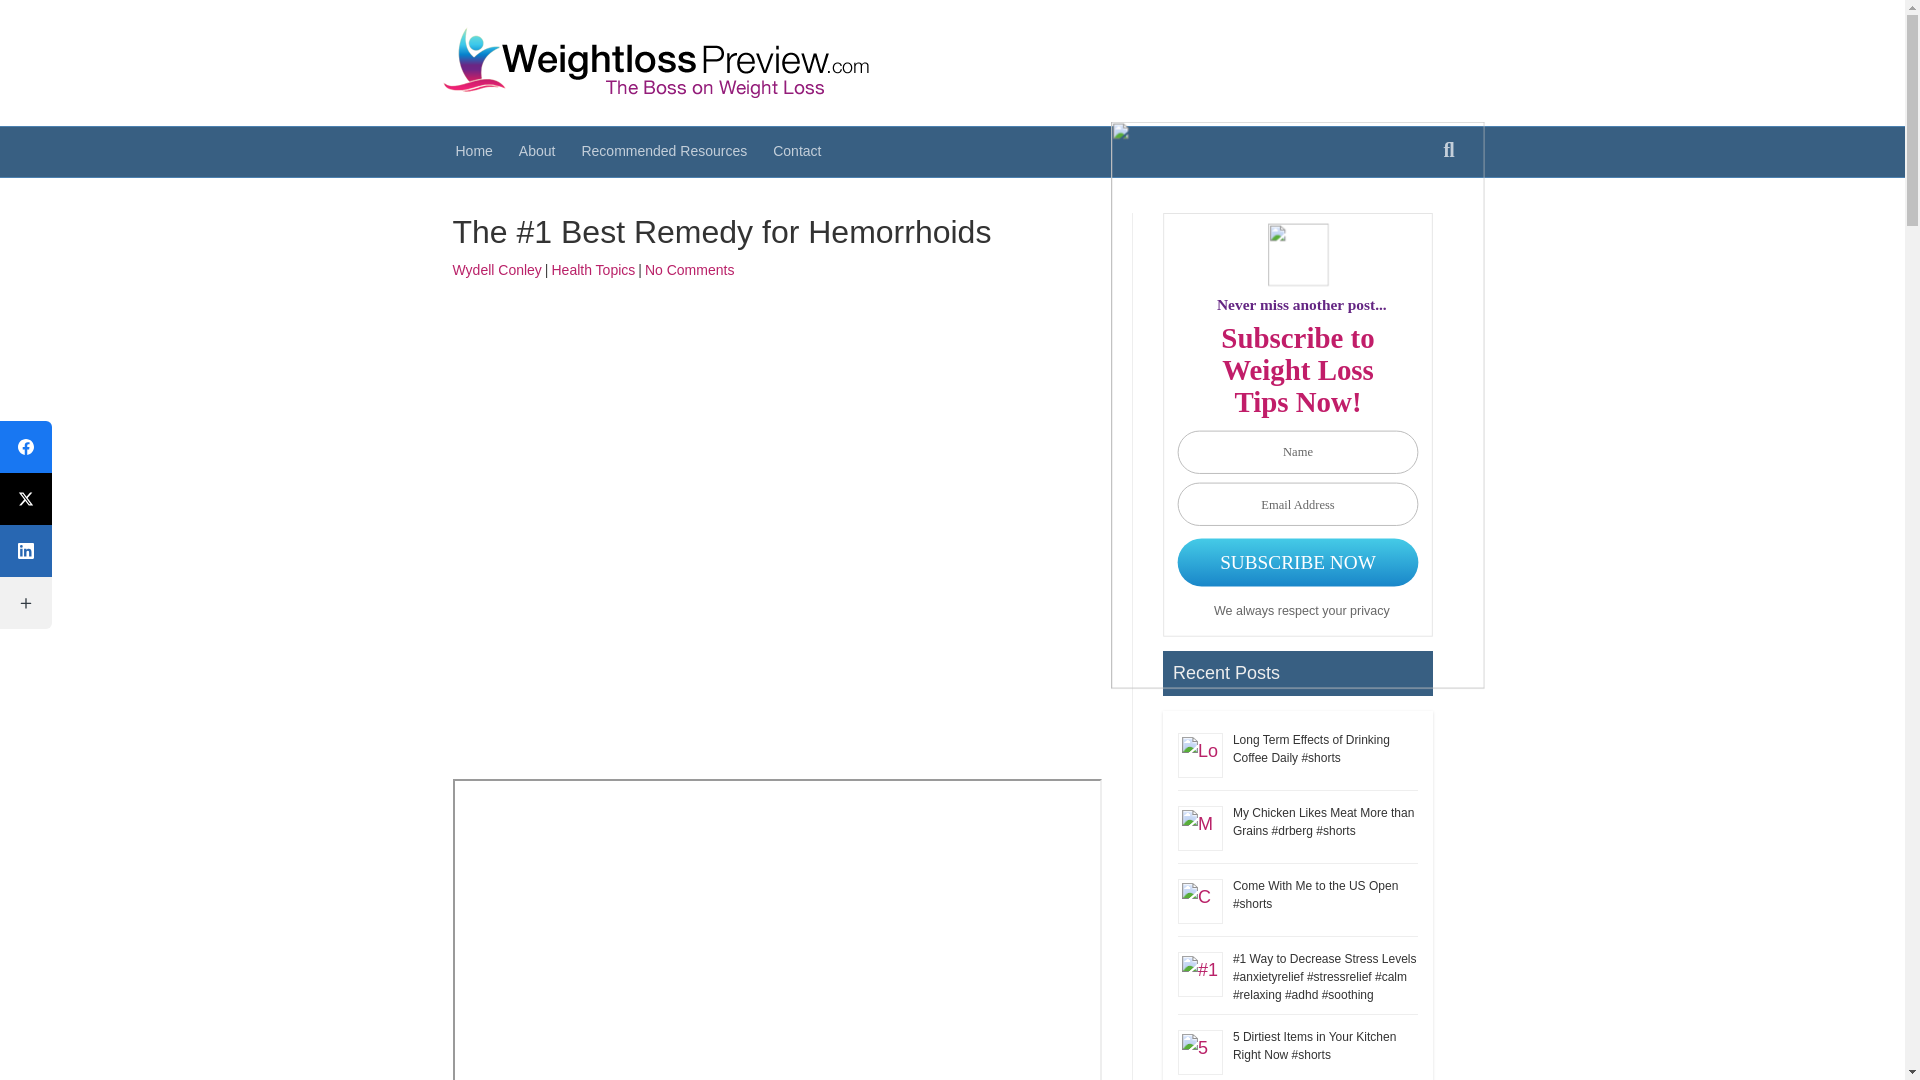  I want to click on About, so click(537, 152).